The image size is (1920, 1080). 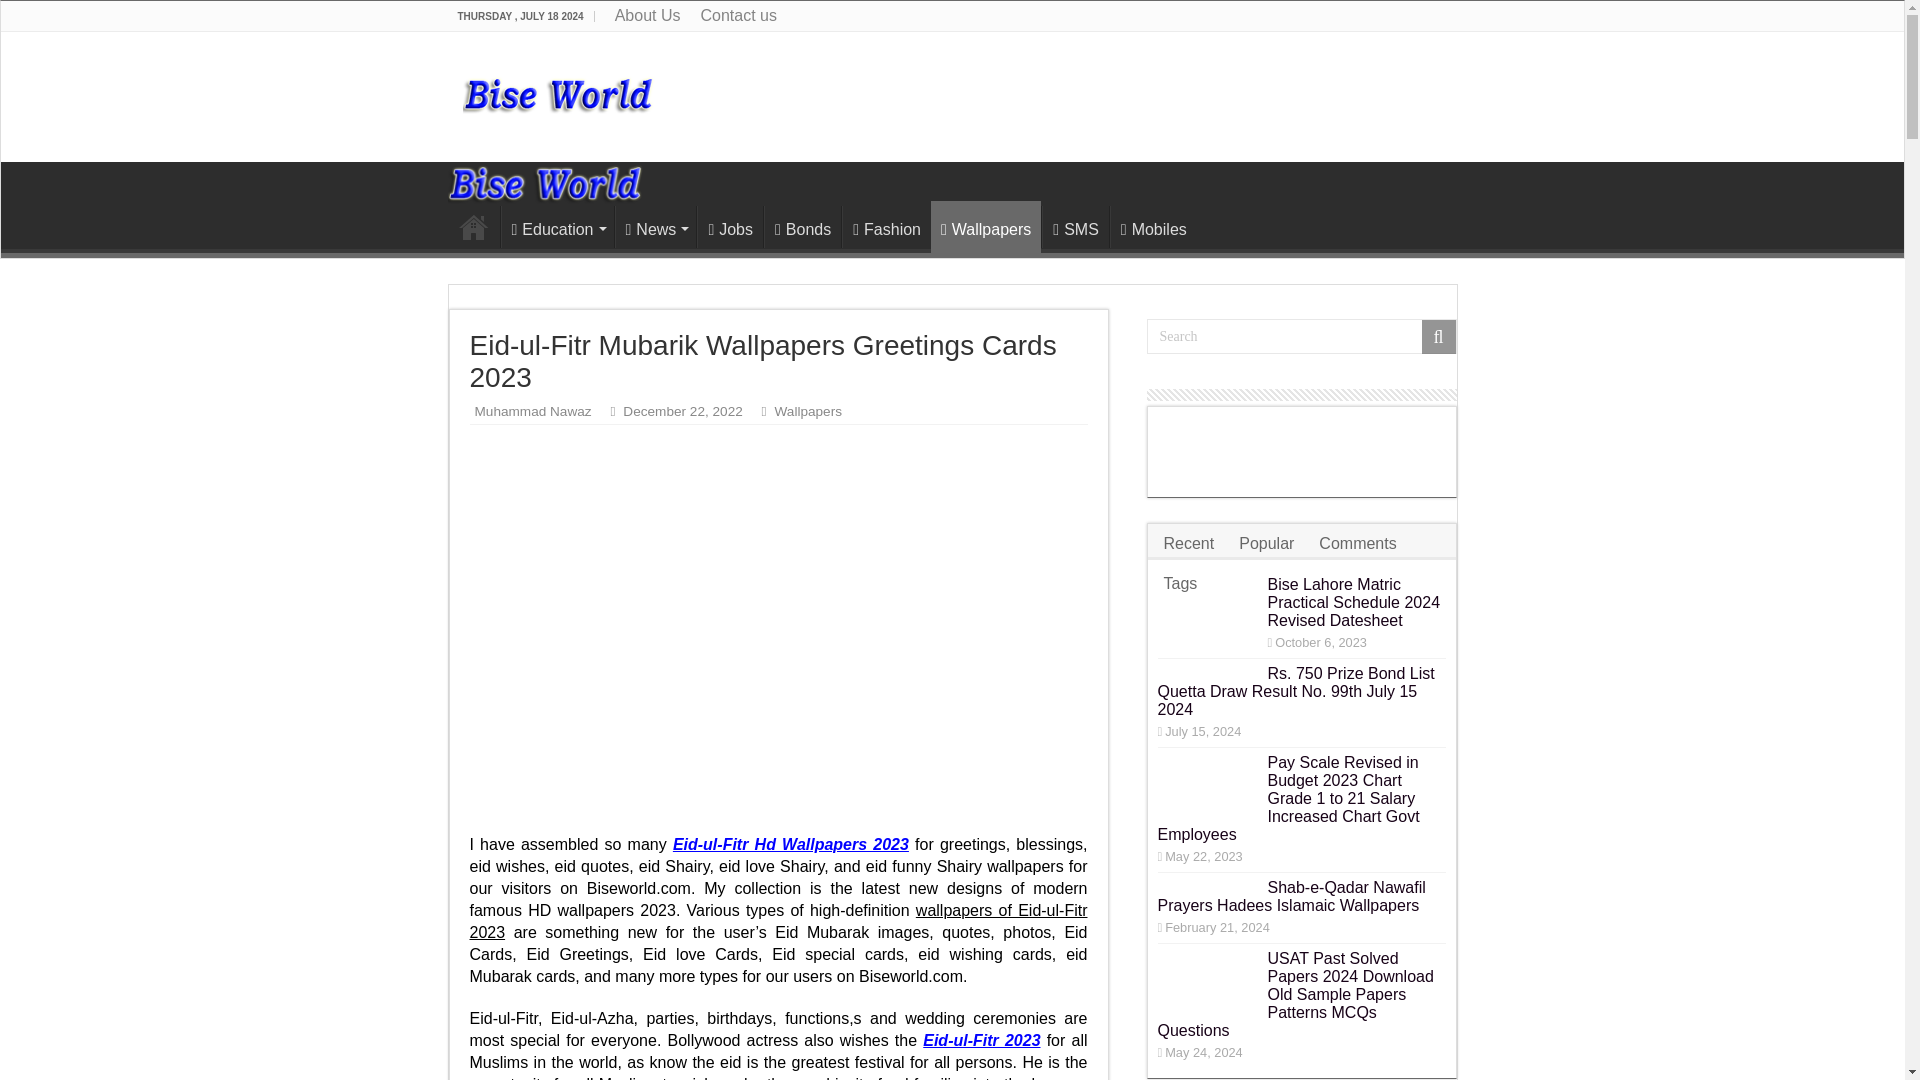 I want to click on Eid Eye Lashes Stylish Shades, so click(x=982, y=1040).